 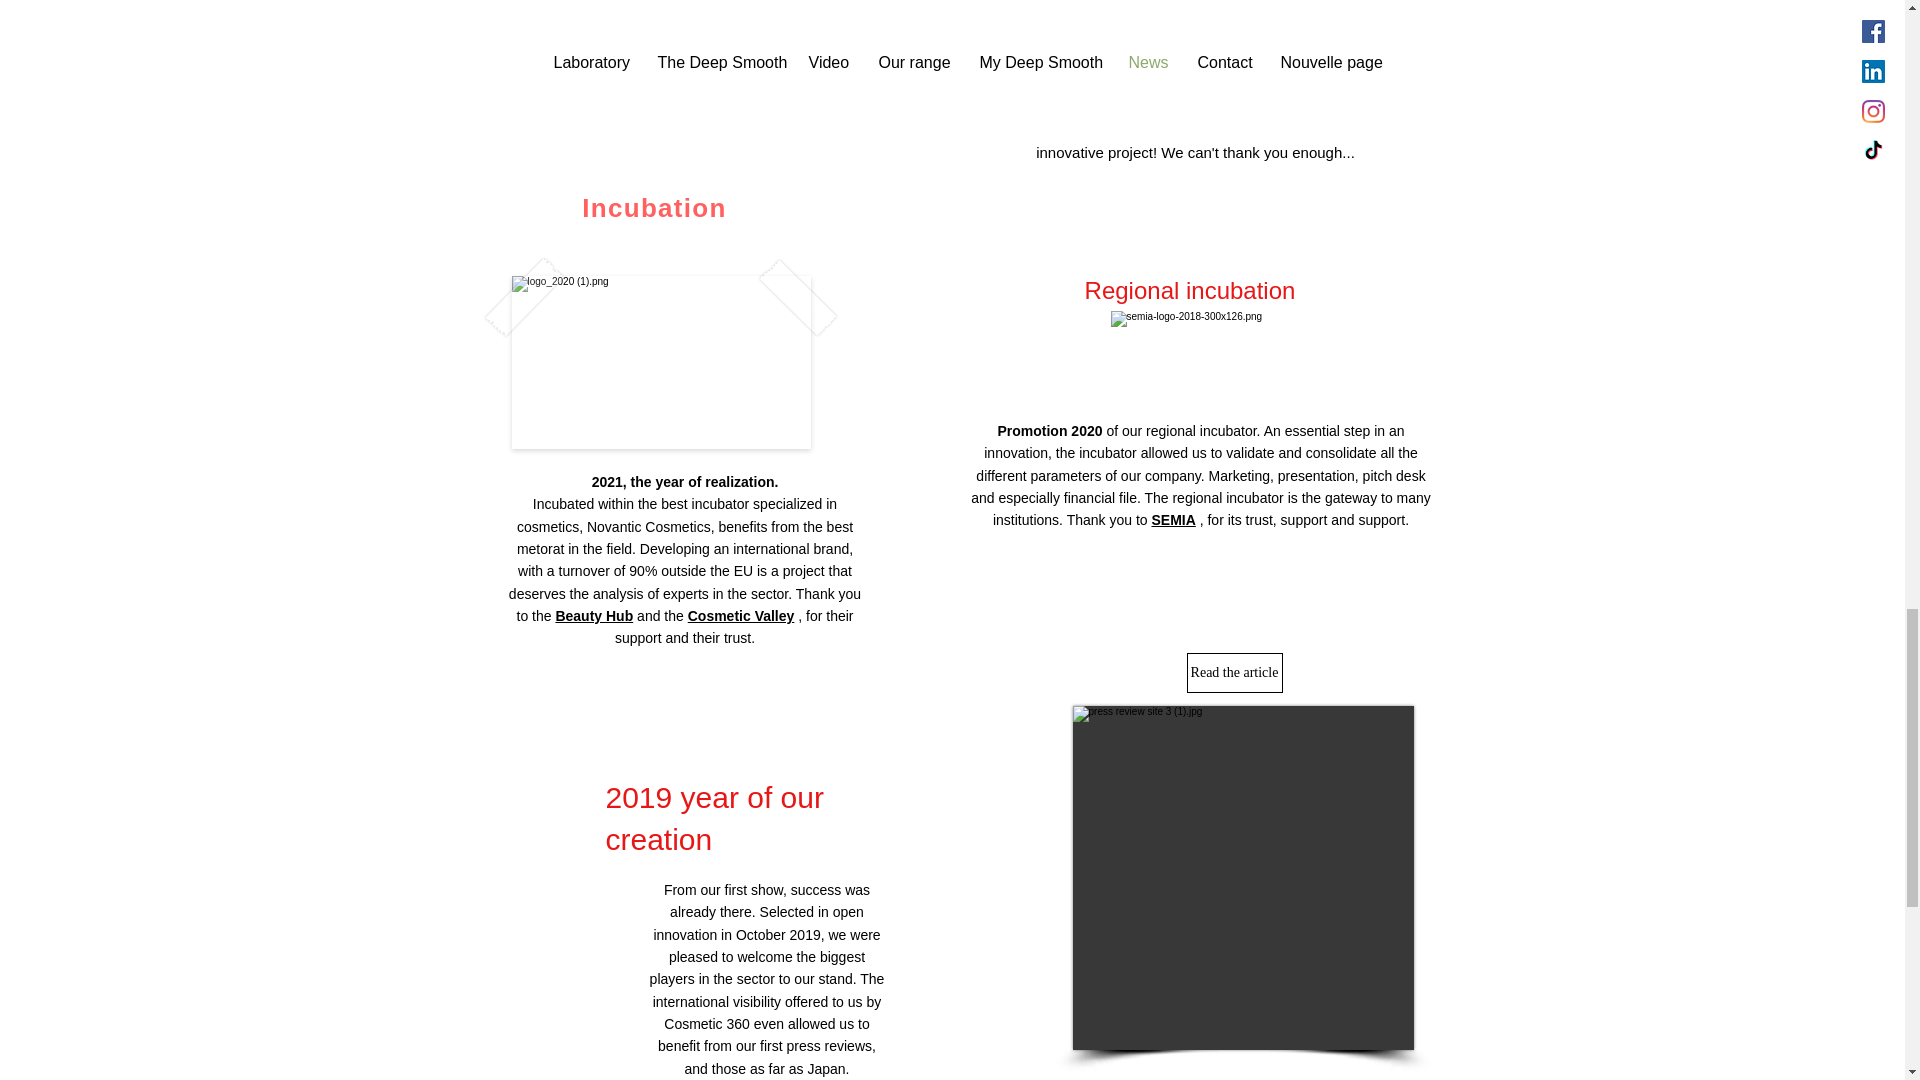 What do you see at coordinates (1172, 520) in the screenshot?
I see `SEMIA` at bounding box center [1172, 520].